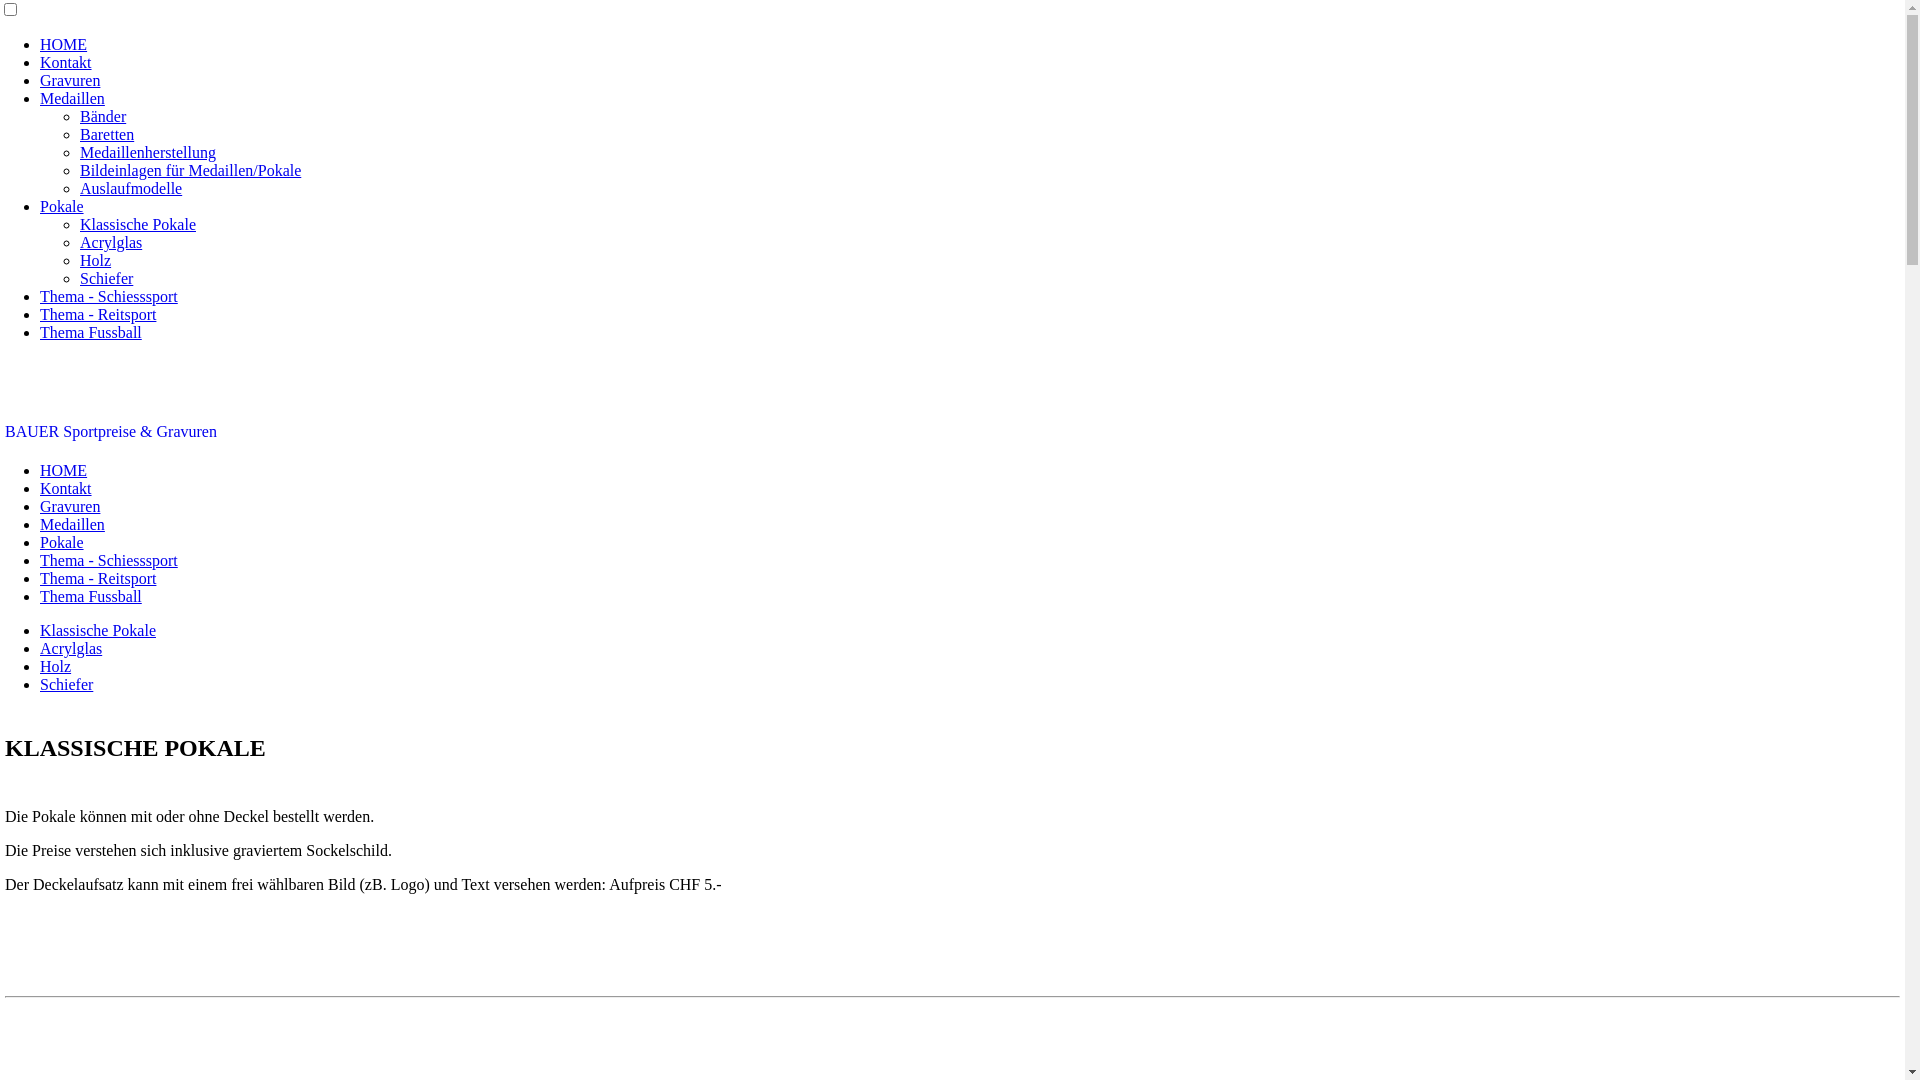  Describe the element at coordinates (66, 488) in the screenshot. I see `Kontakt` at that location.